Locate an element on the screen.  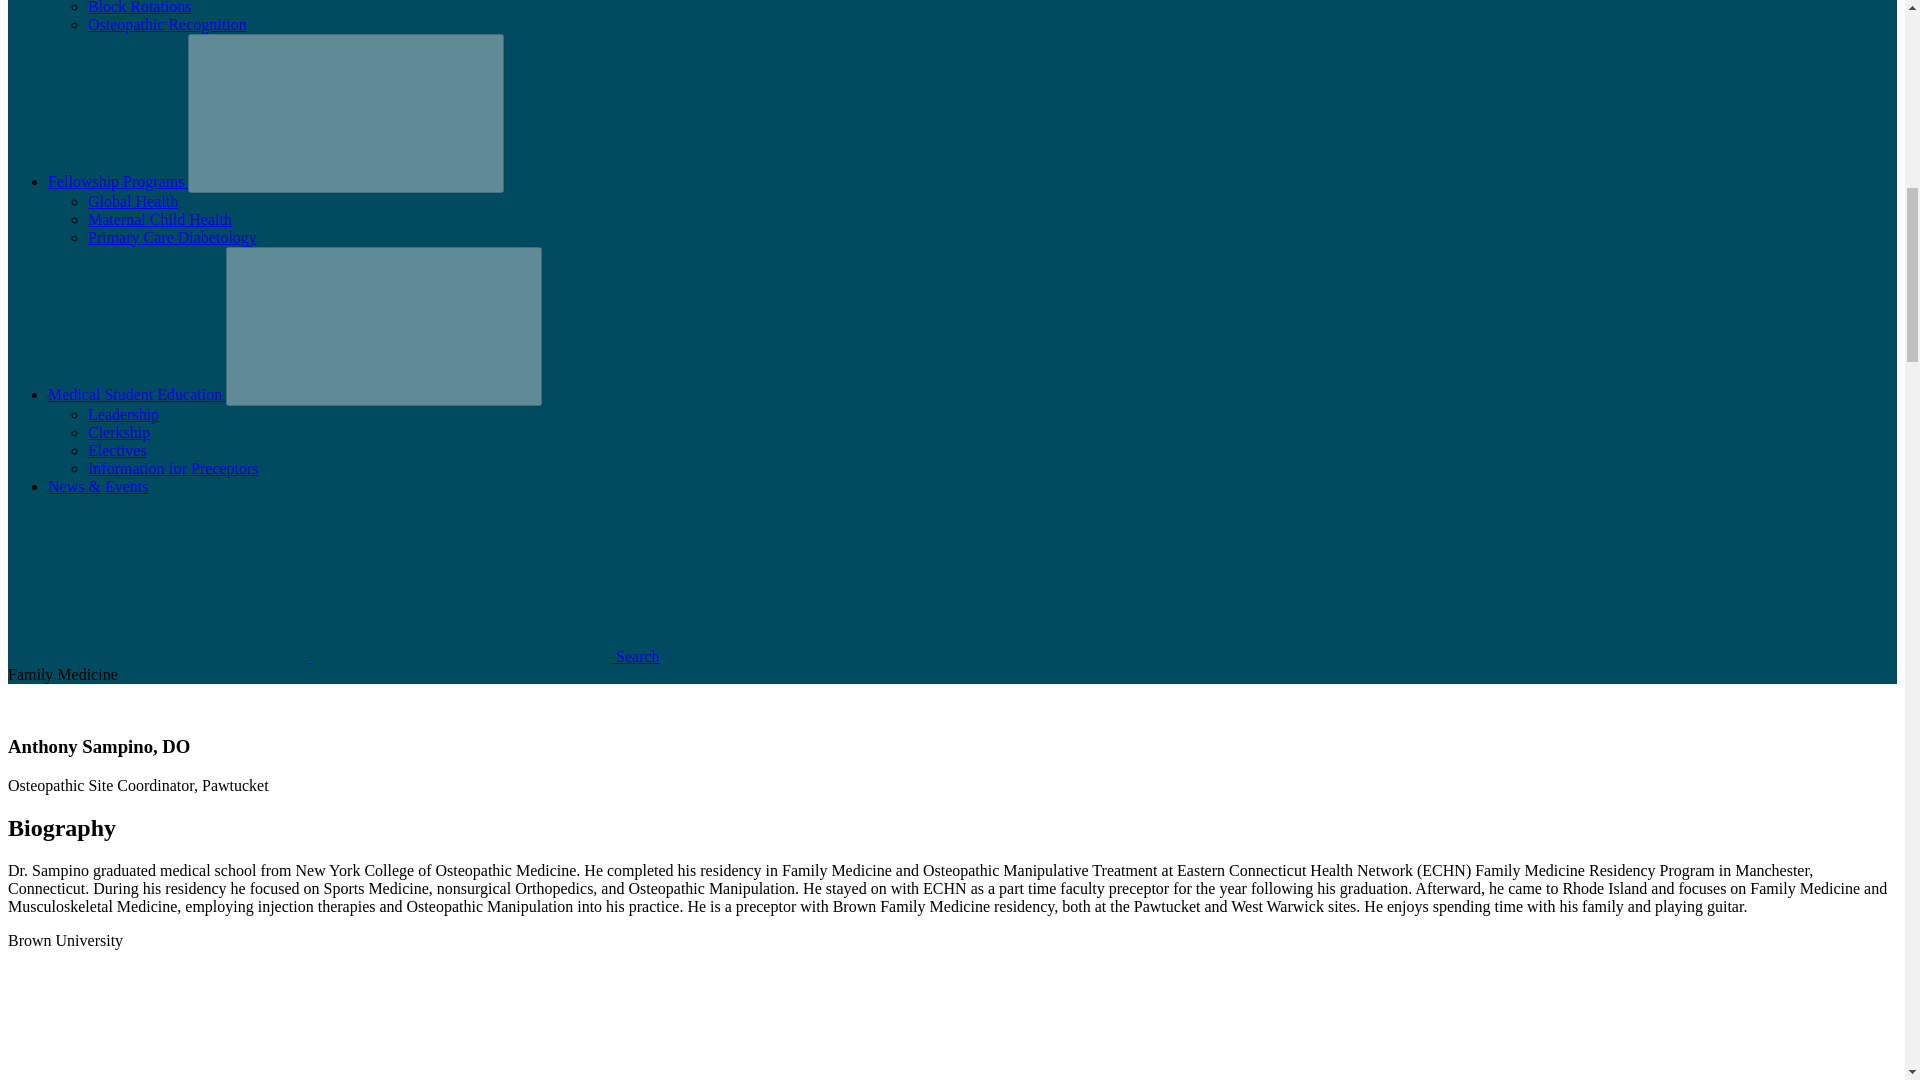
Block Rotations is located at coordinates (140, 8).